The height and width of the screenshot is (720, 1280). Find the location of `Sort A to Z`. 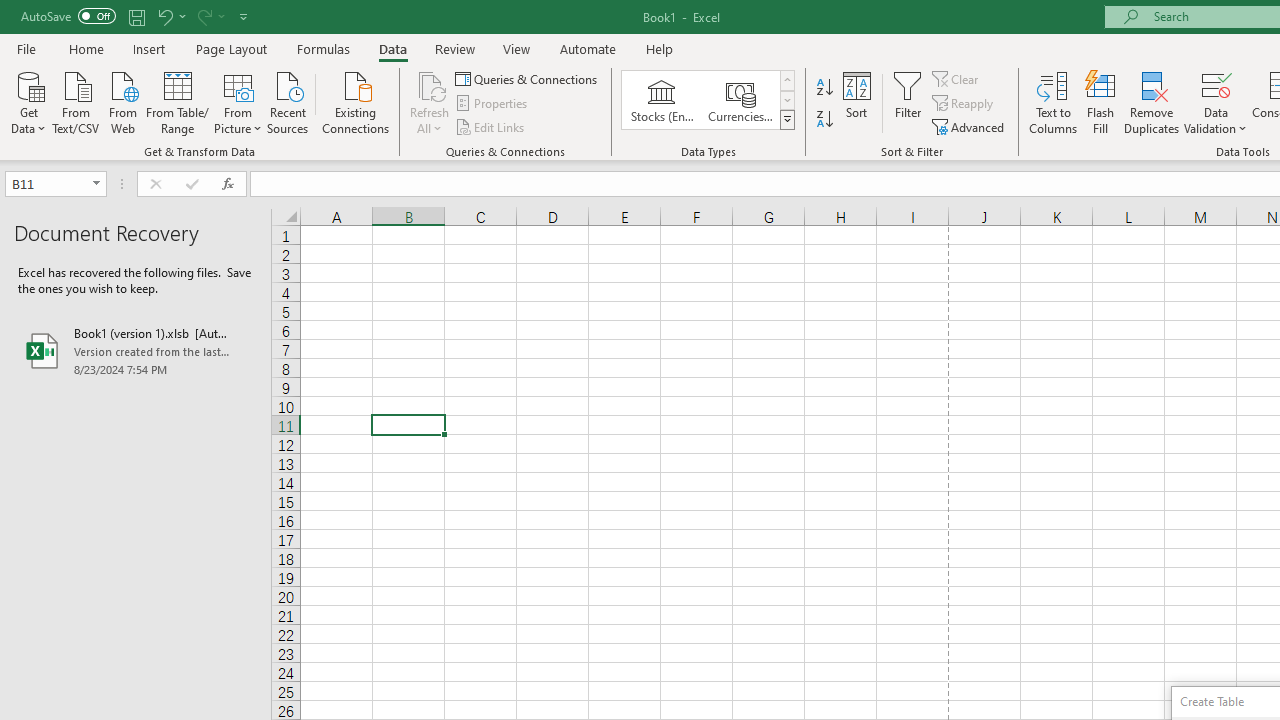

Sort A to Z is located at coordinates (824, 88).